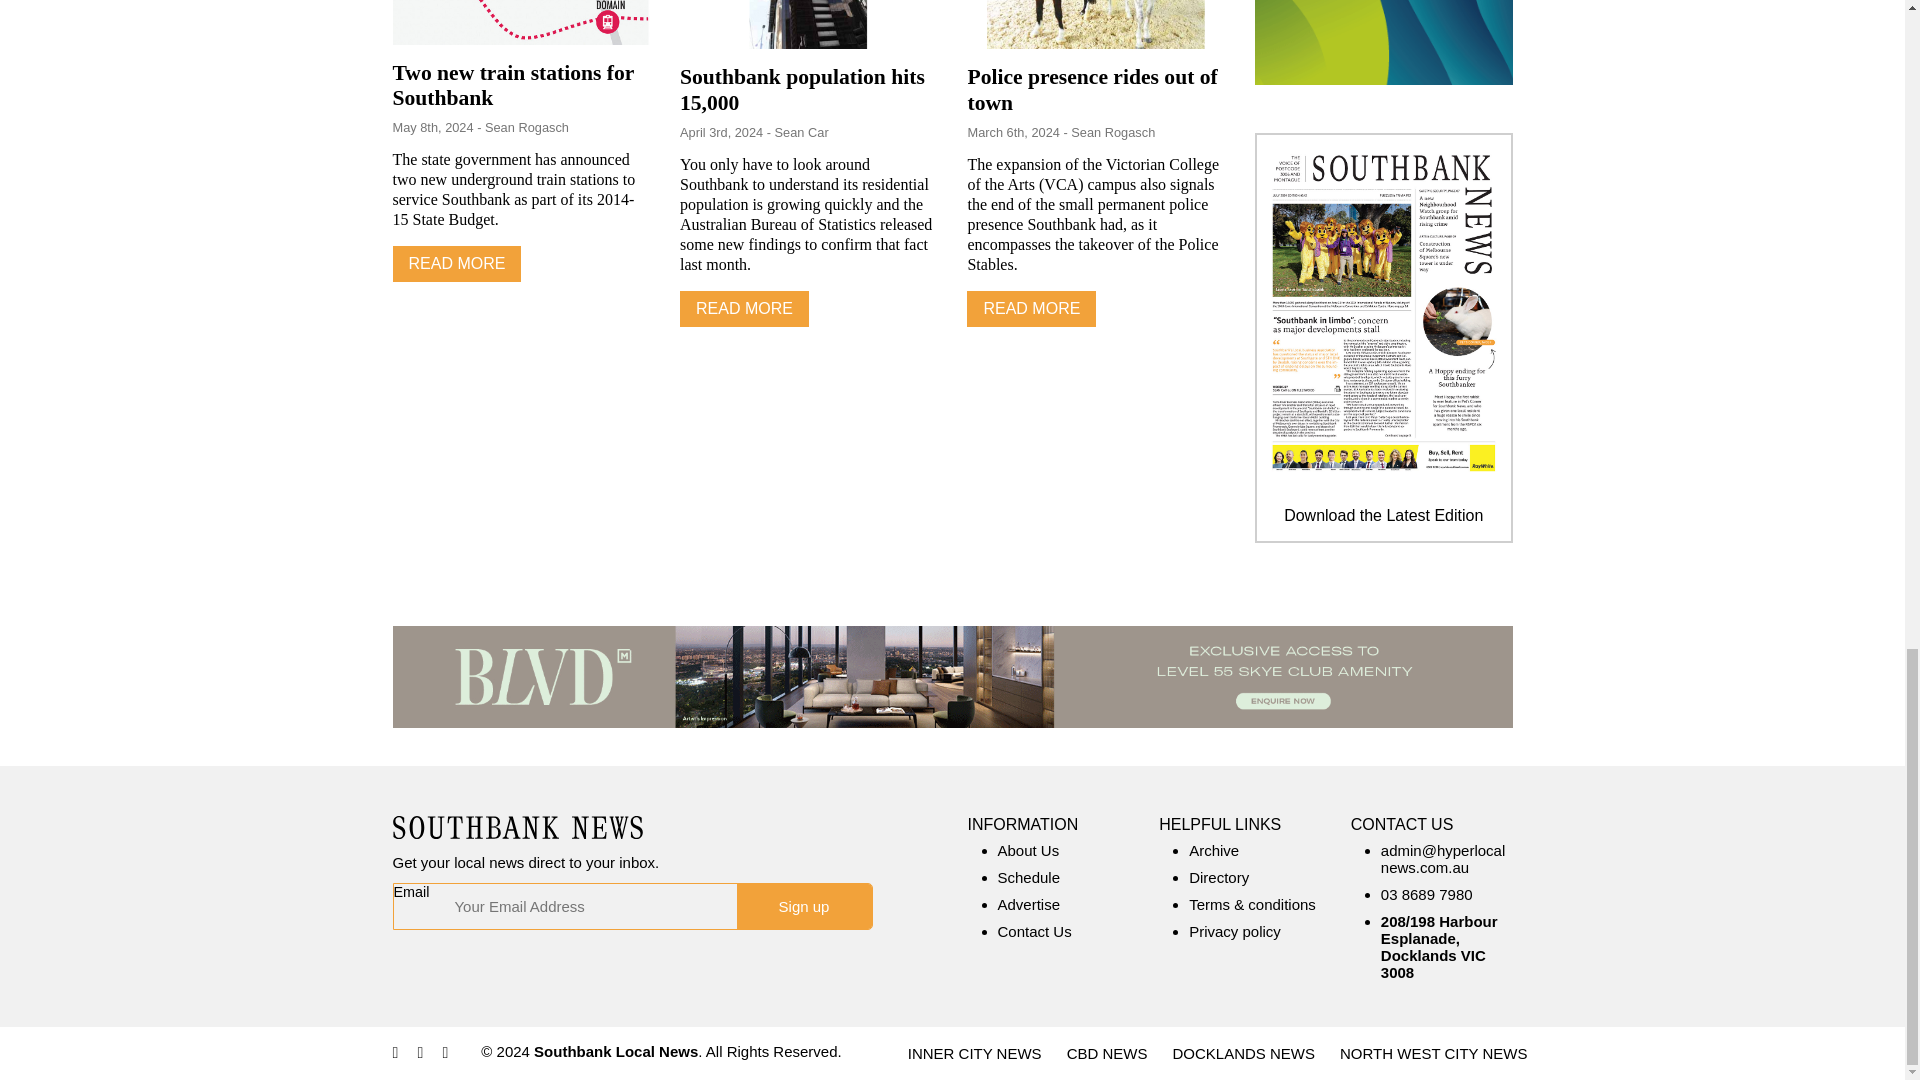 This screenshot has height=1080, width=1920. I want to click on Sign up, so click(803, 906).